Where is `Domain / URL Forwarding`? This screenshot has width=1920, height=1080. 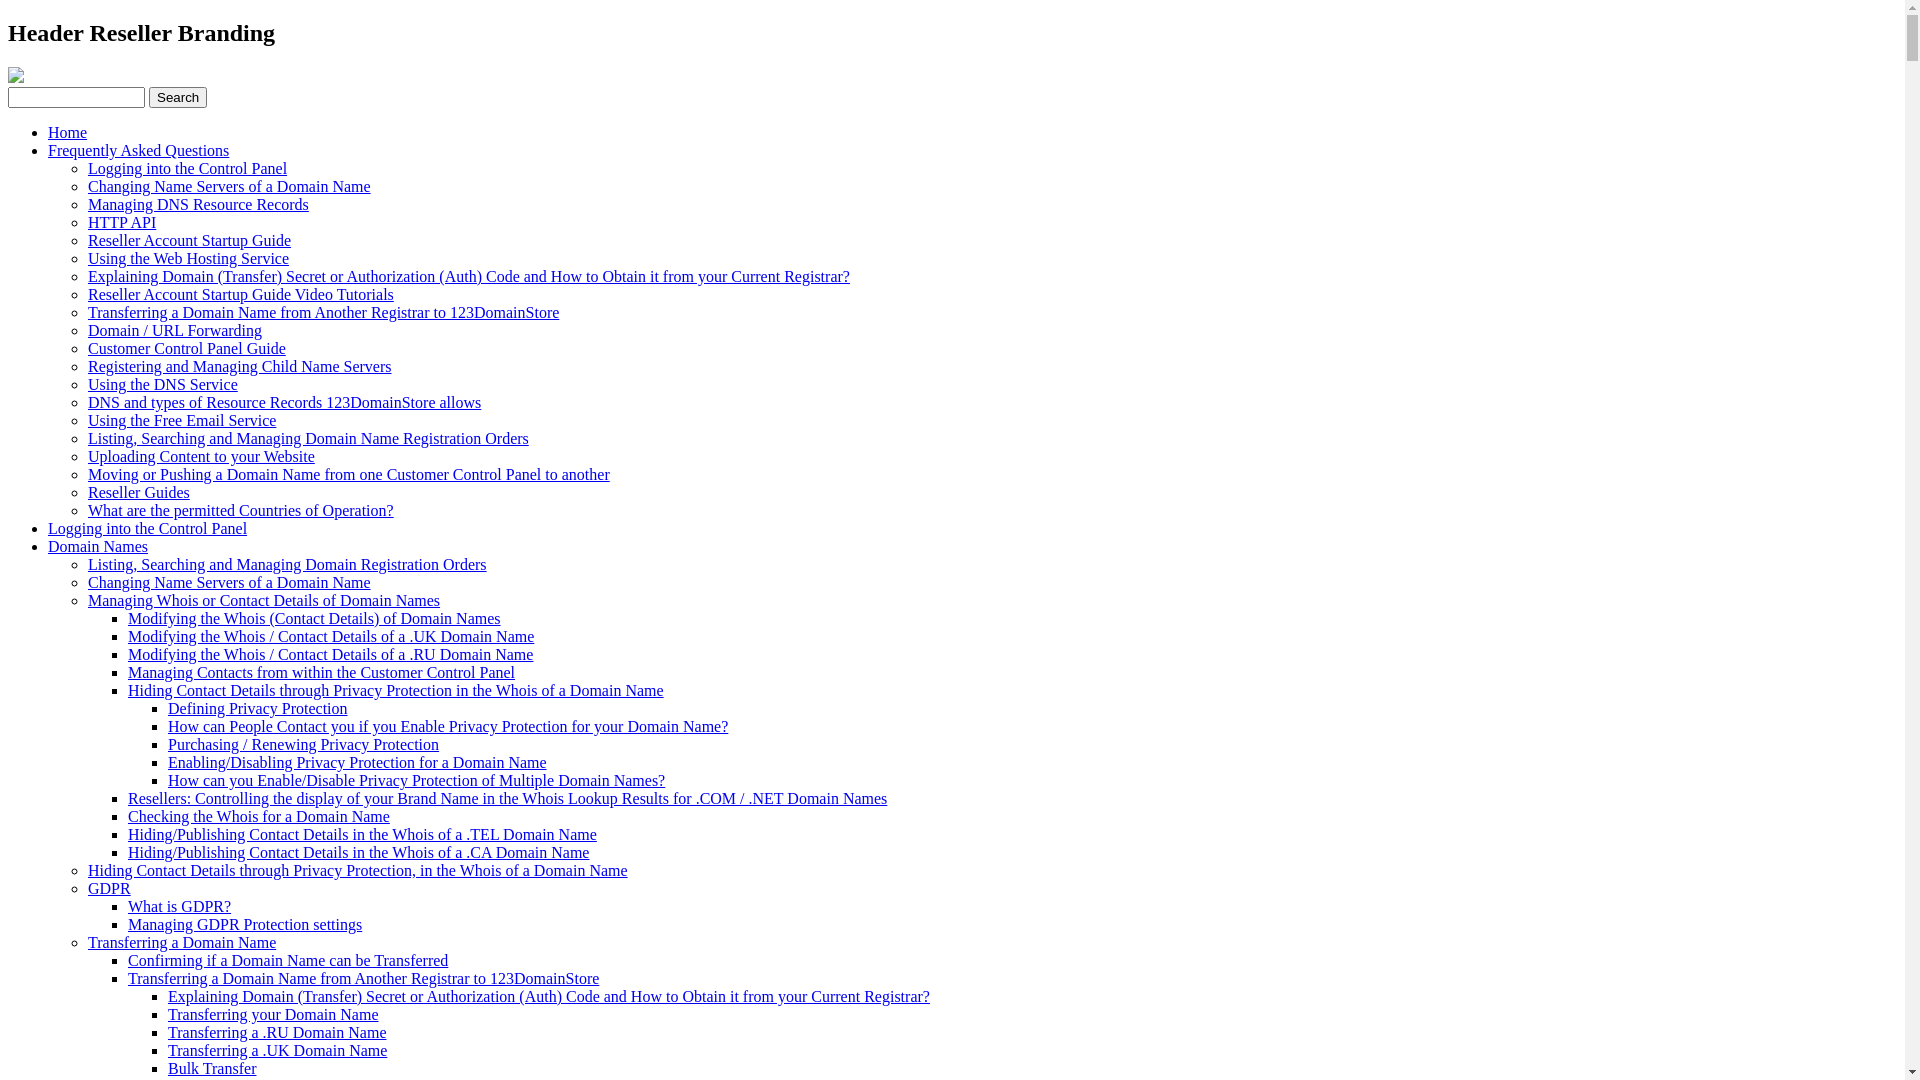
Domain / URL Forwarding is located at coordinates (175, 330).